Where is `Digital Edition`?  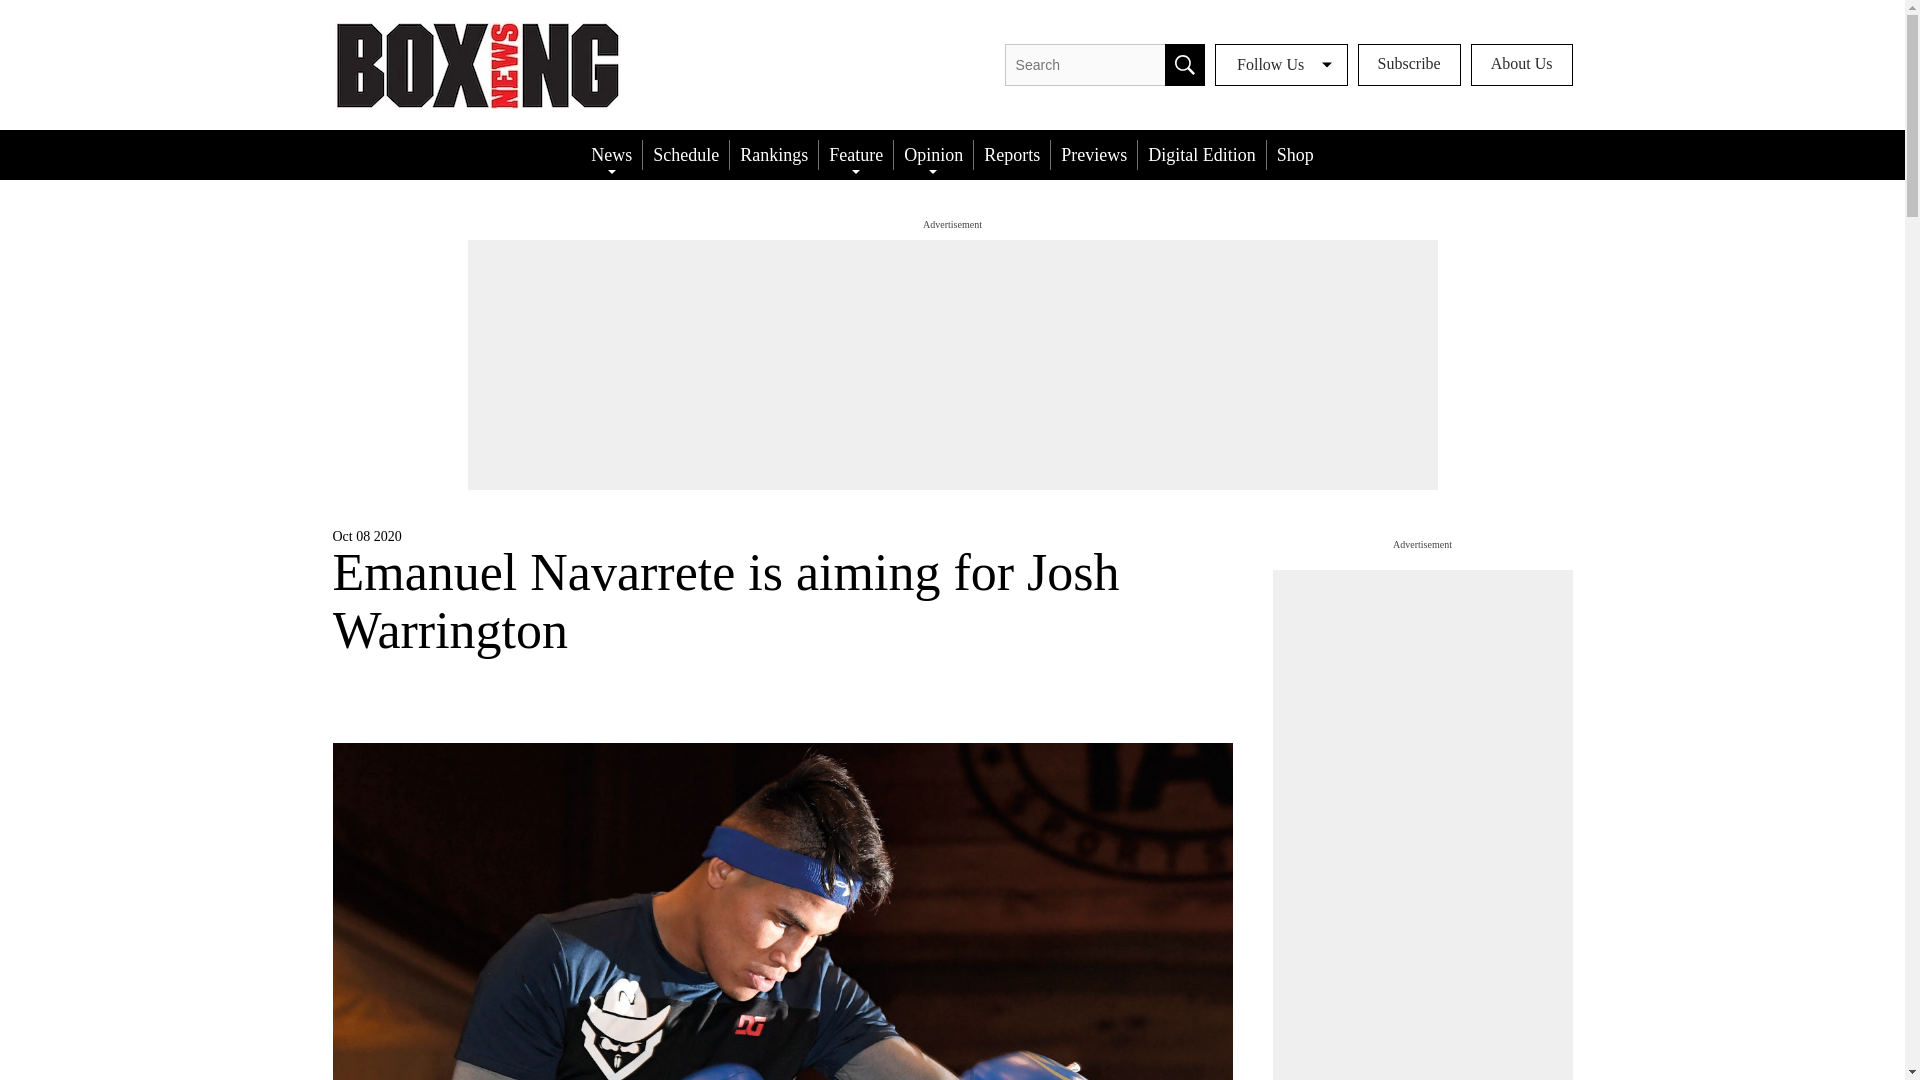 Digital Edition is located at coordinates (1202, 154).